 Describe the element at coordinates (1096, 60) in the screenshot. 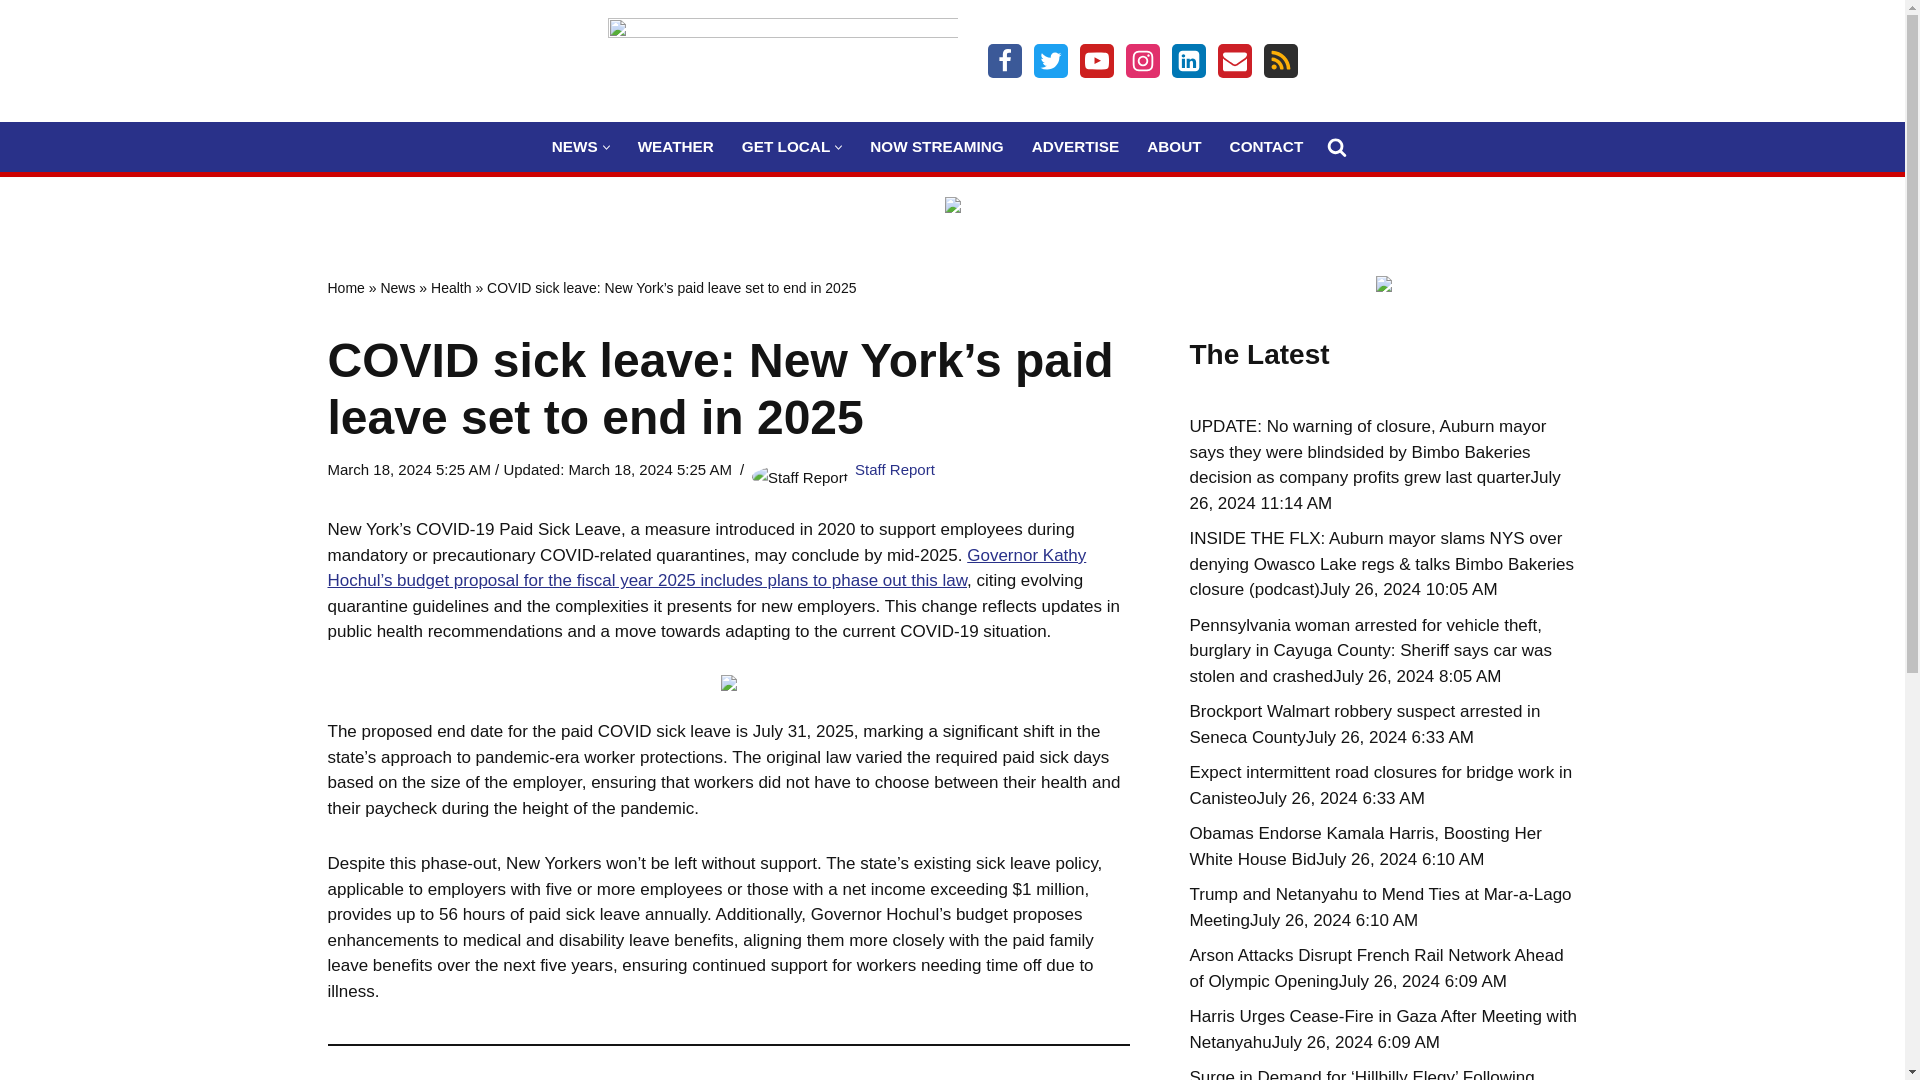

I see `Youtube` at that location.